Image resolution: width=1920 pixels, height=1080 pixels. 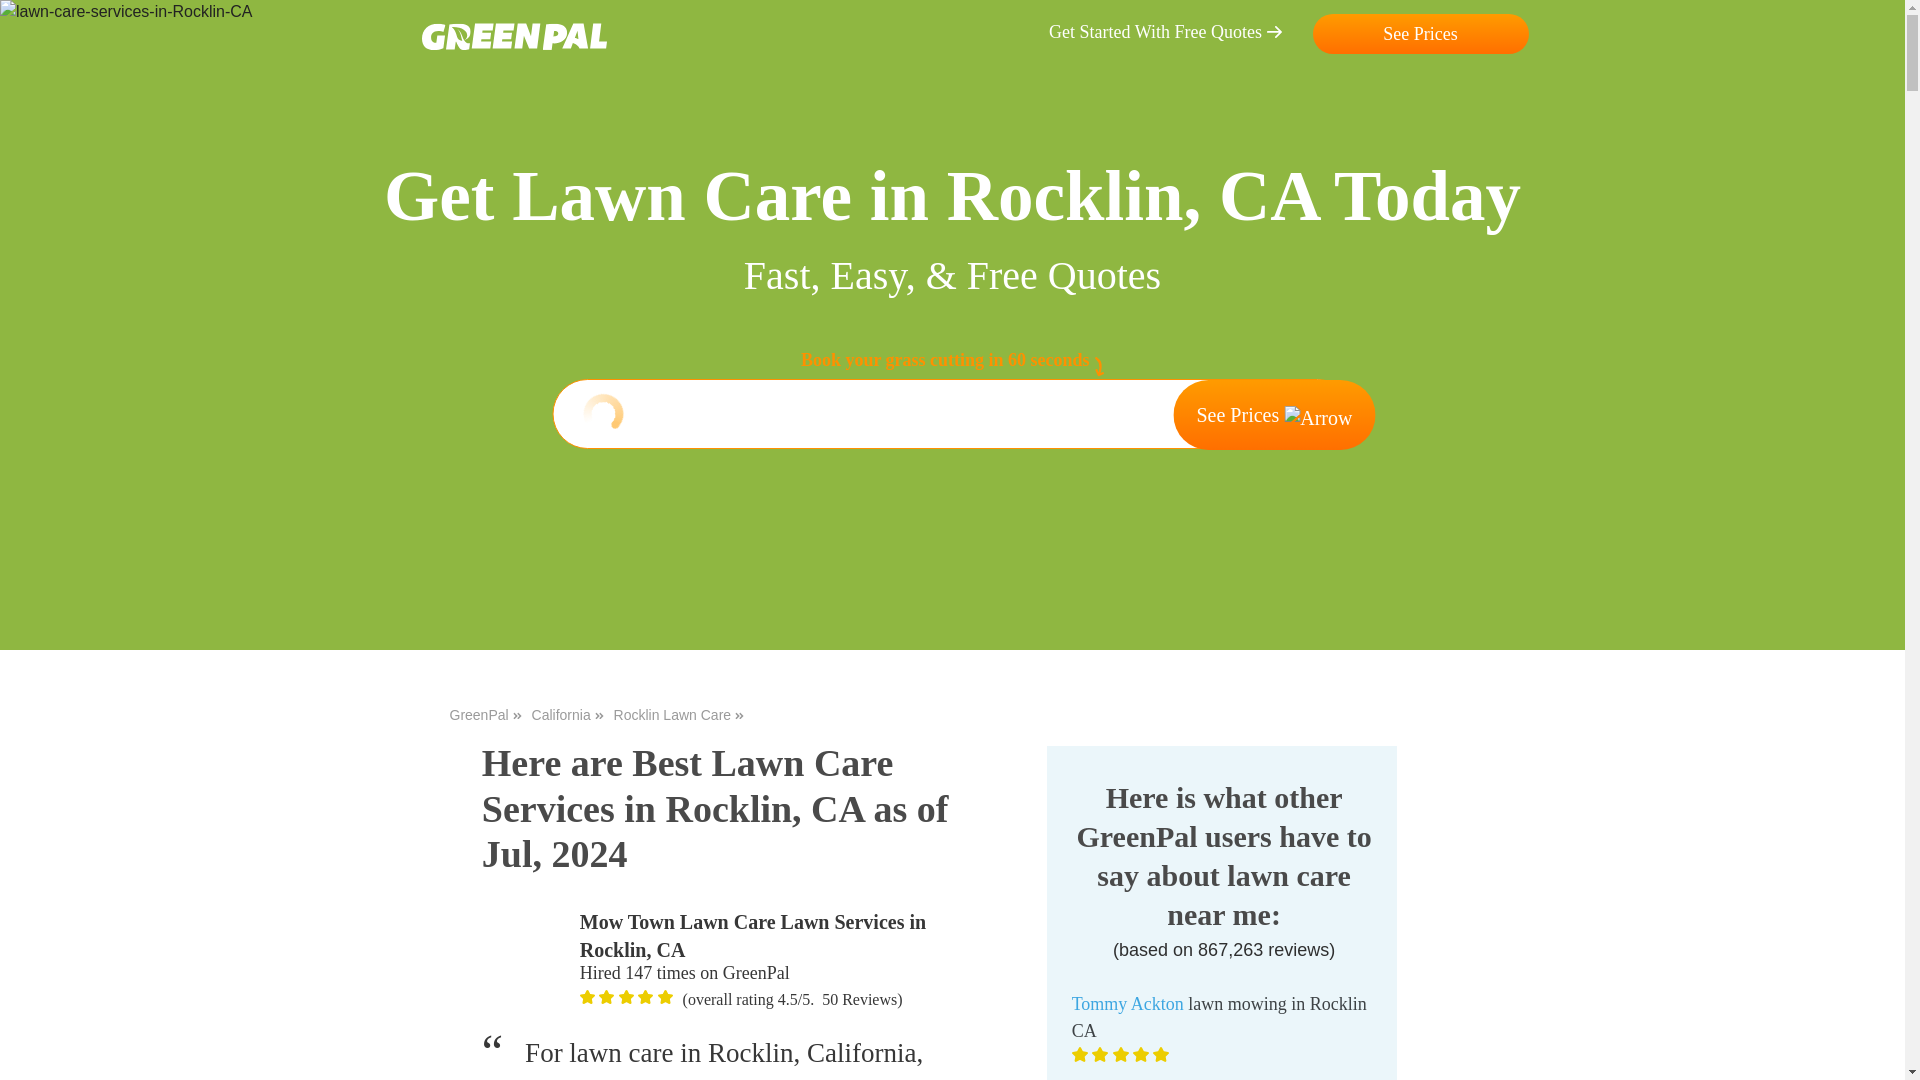 What do you see at coordinates (126, 12) in the screenshot?
I see `local-lawn-maintenance-contractors-in-Rocklin-CA` at bounding box center [126, 12].